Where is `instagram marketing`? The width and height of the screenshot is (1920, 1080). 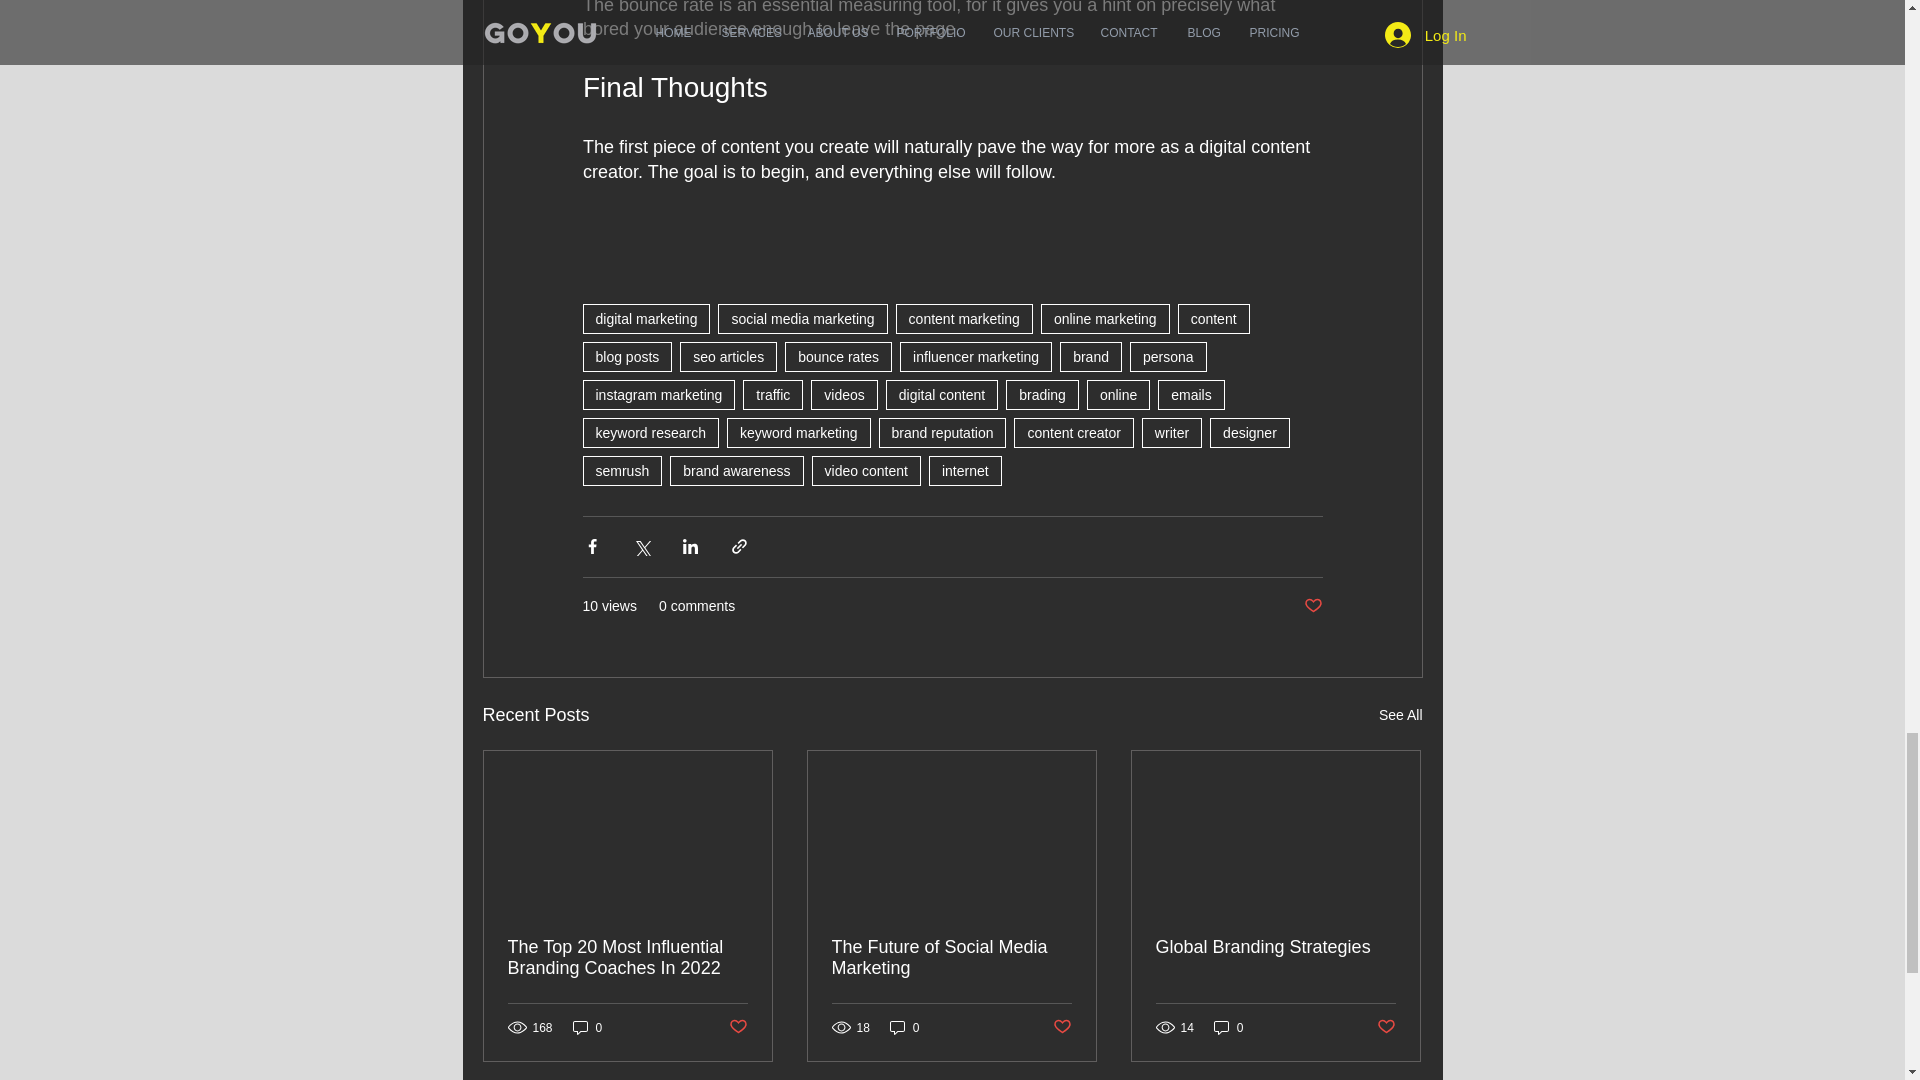
instagram marketing is located at coordinates (658, 395).